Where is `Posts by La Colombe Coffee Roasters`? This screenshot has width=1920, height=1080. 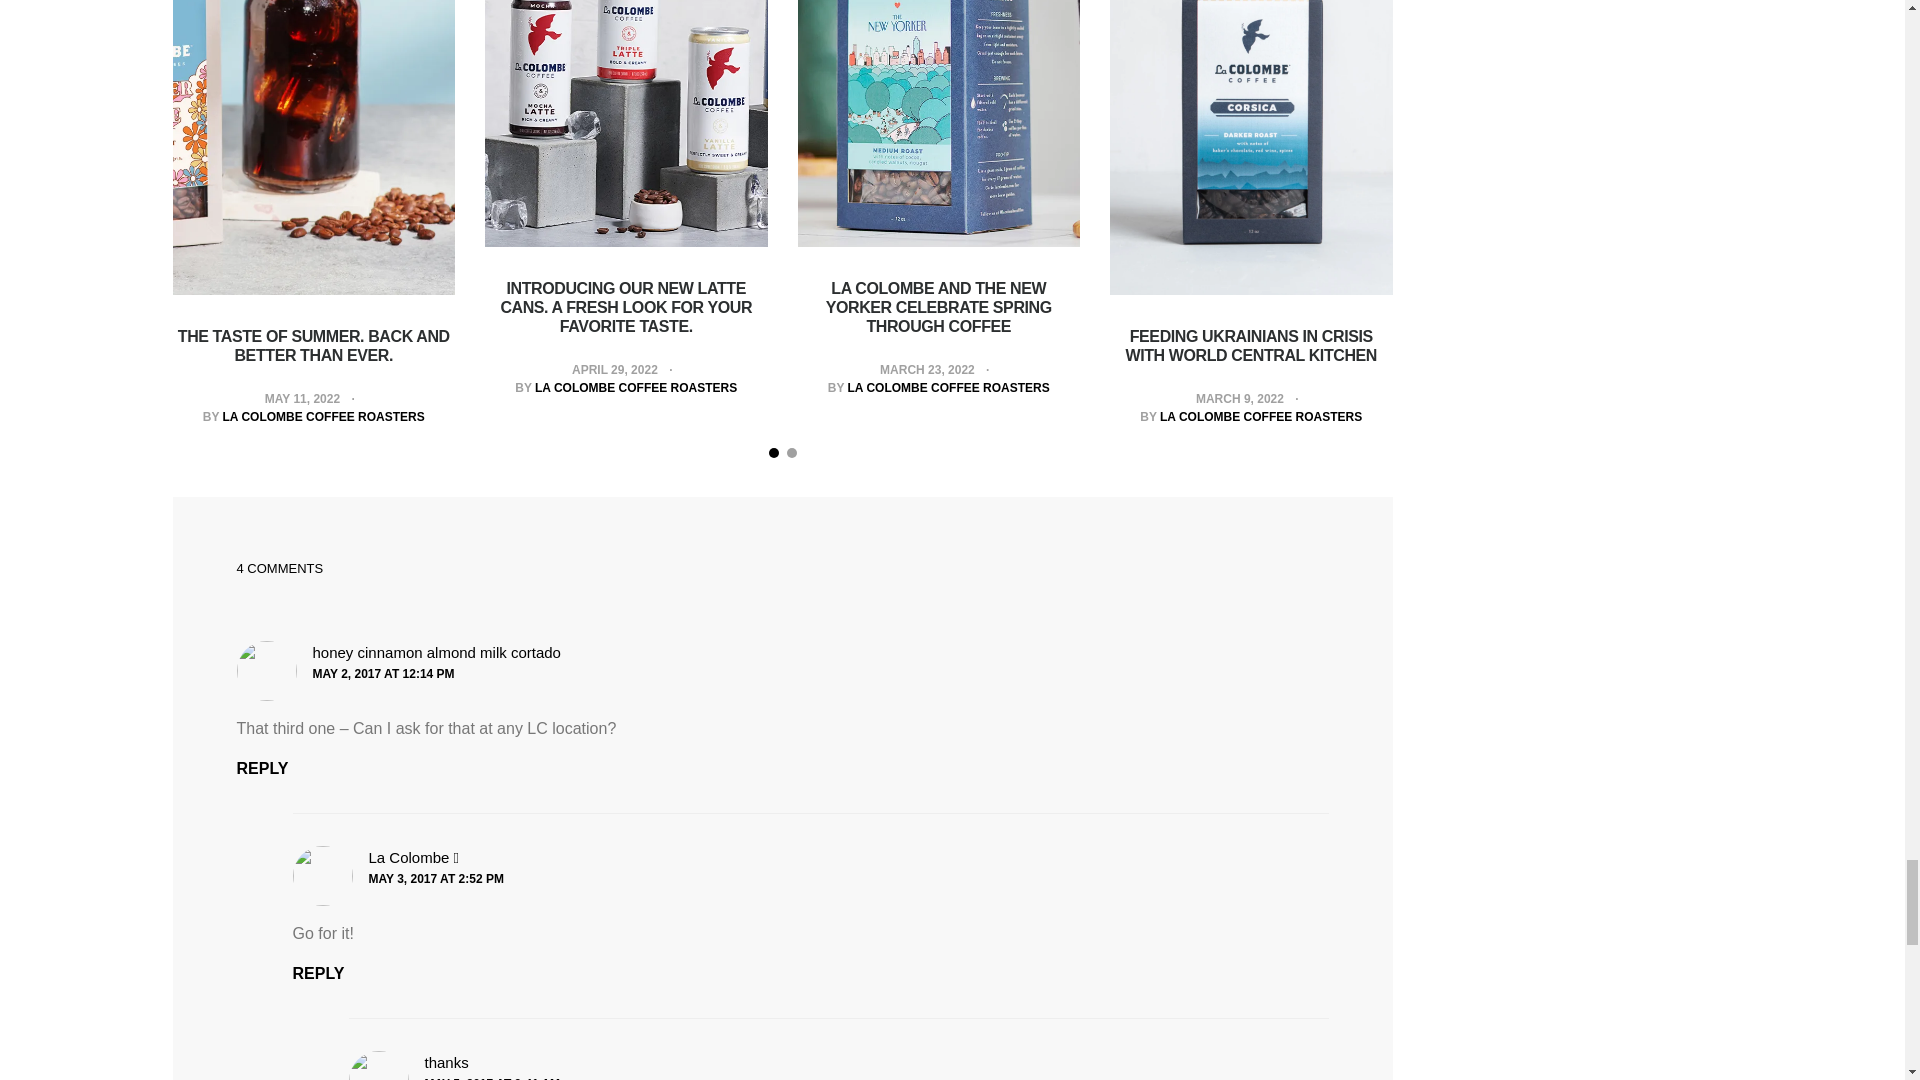
Posts by La Colombe Coffee Roasters is located at coordinates (949, 388).